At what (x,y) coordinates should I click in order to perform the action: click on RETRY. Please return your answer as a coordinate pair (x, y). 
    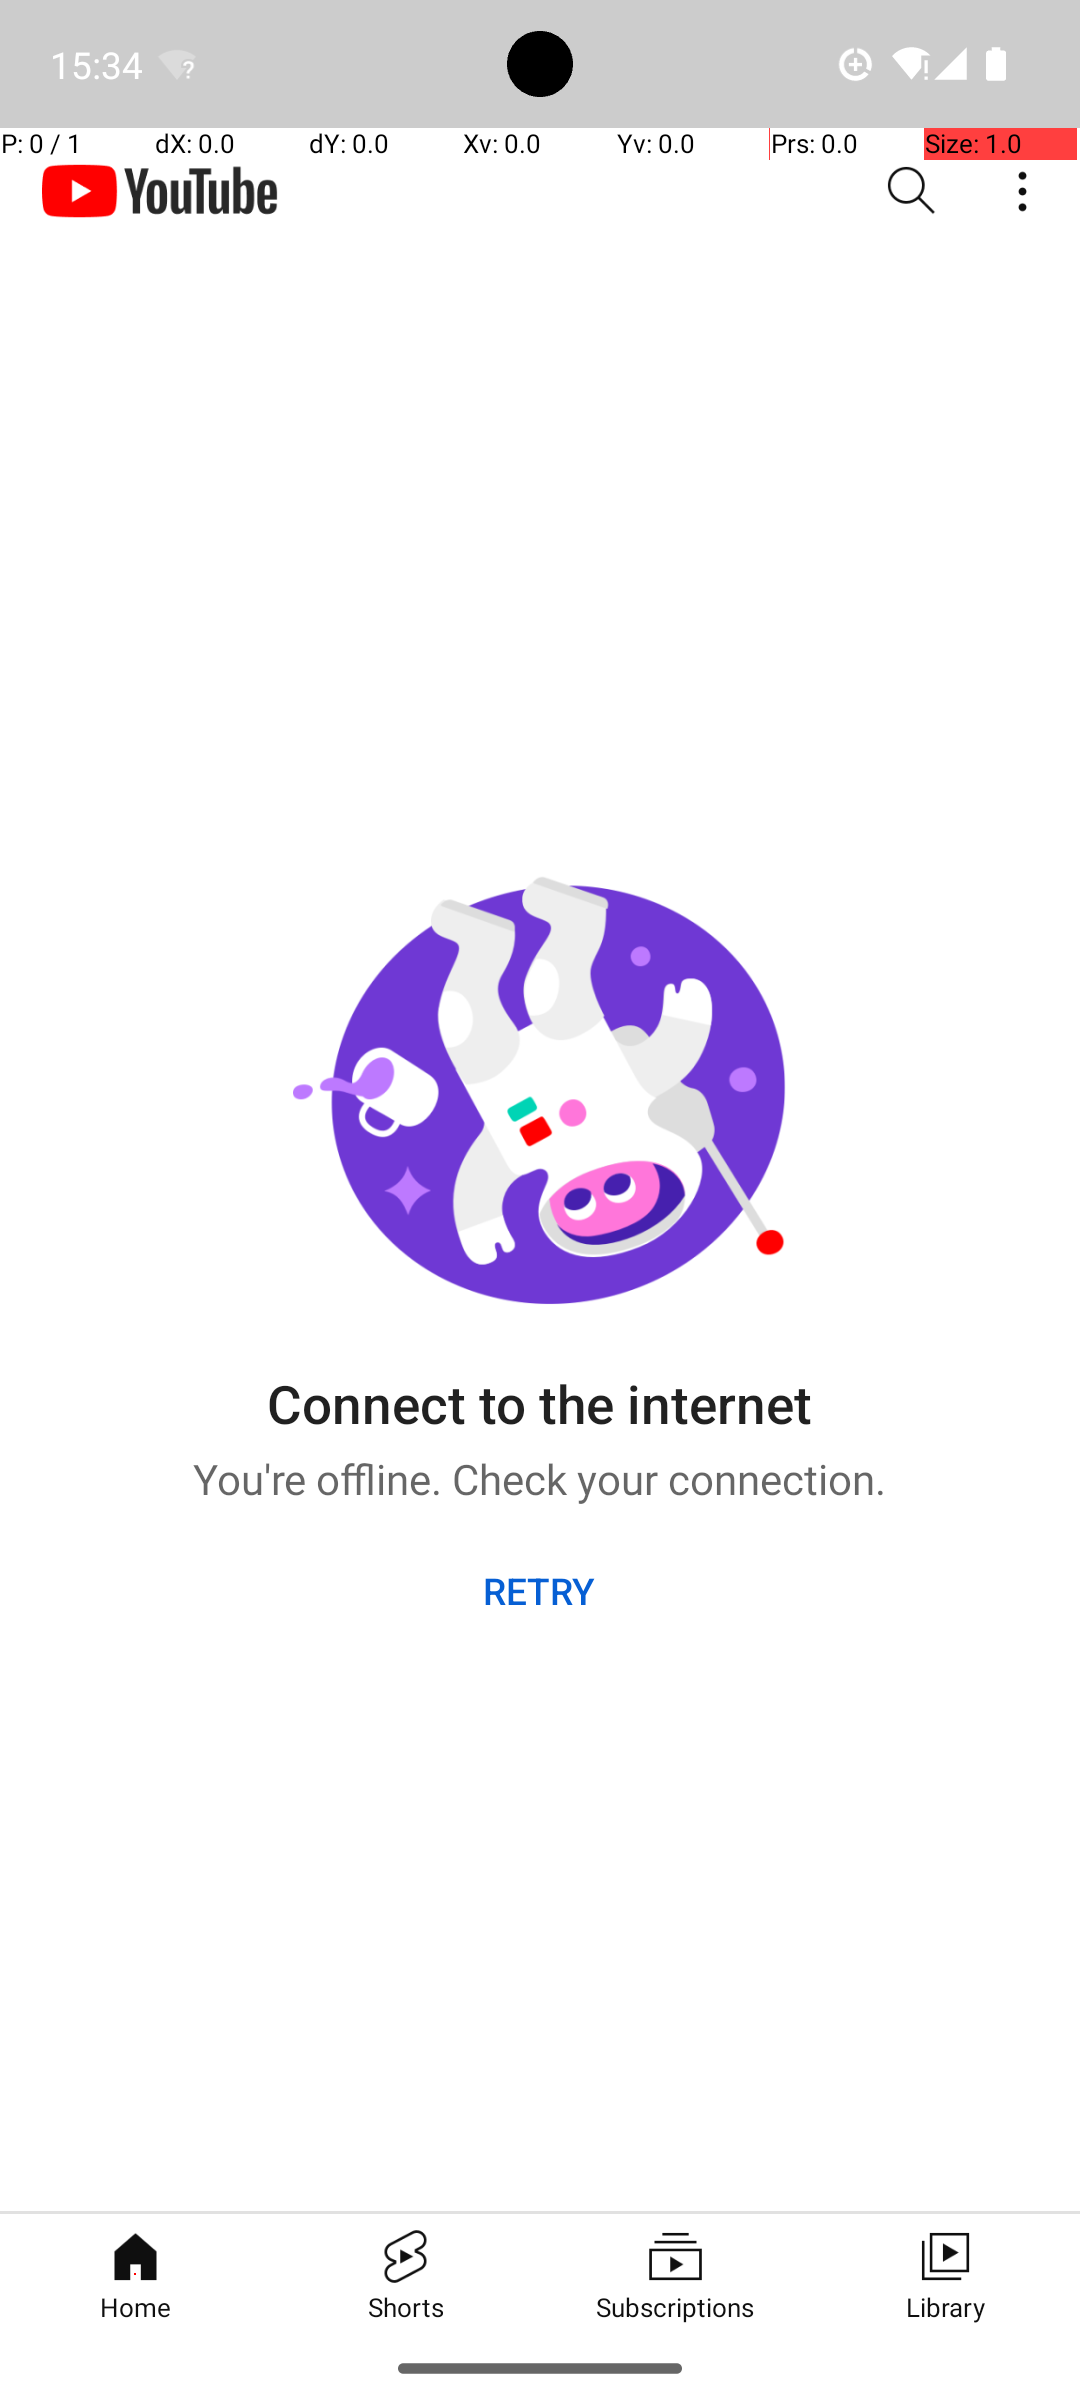
    Looking at the image, I should click on (540, 1591).